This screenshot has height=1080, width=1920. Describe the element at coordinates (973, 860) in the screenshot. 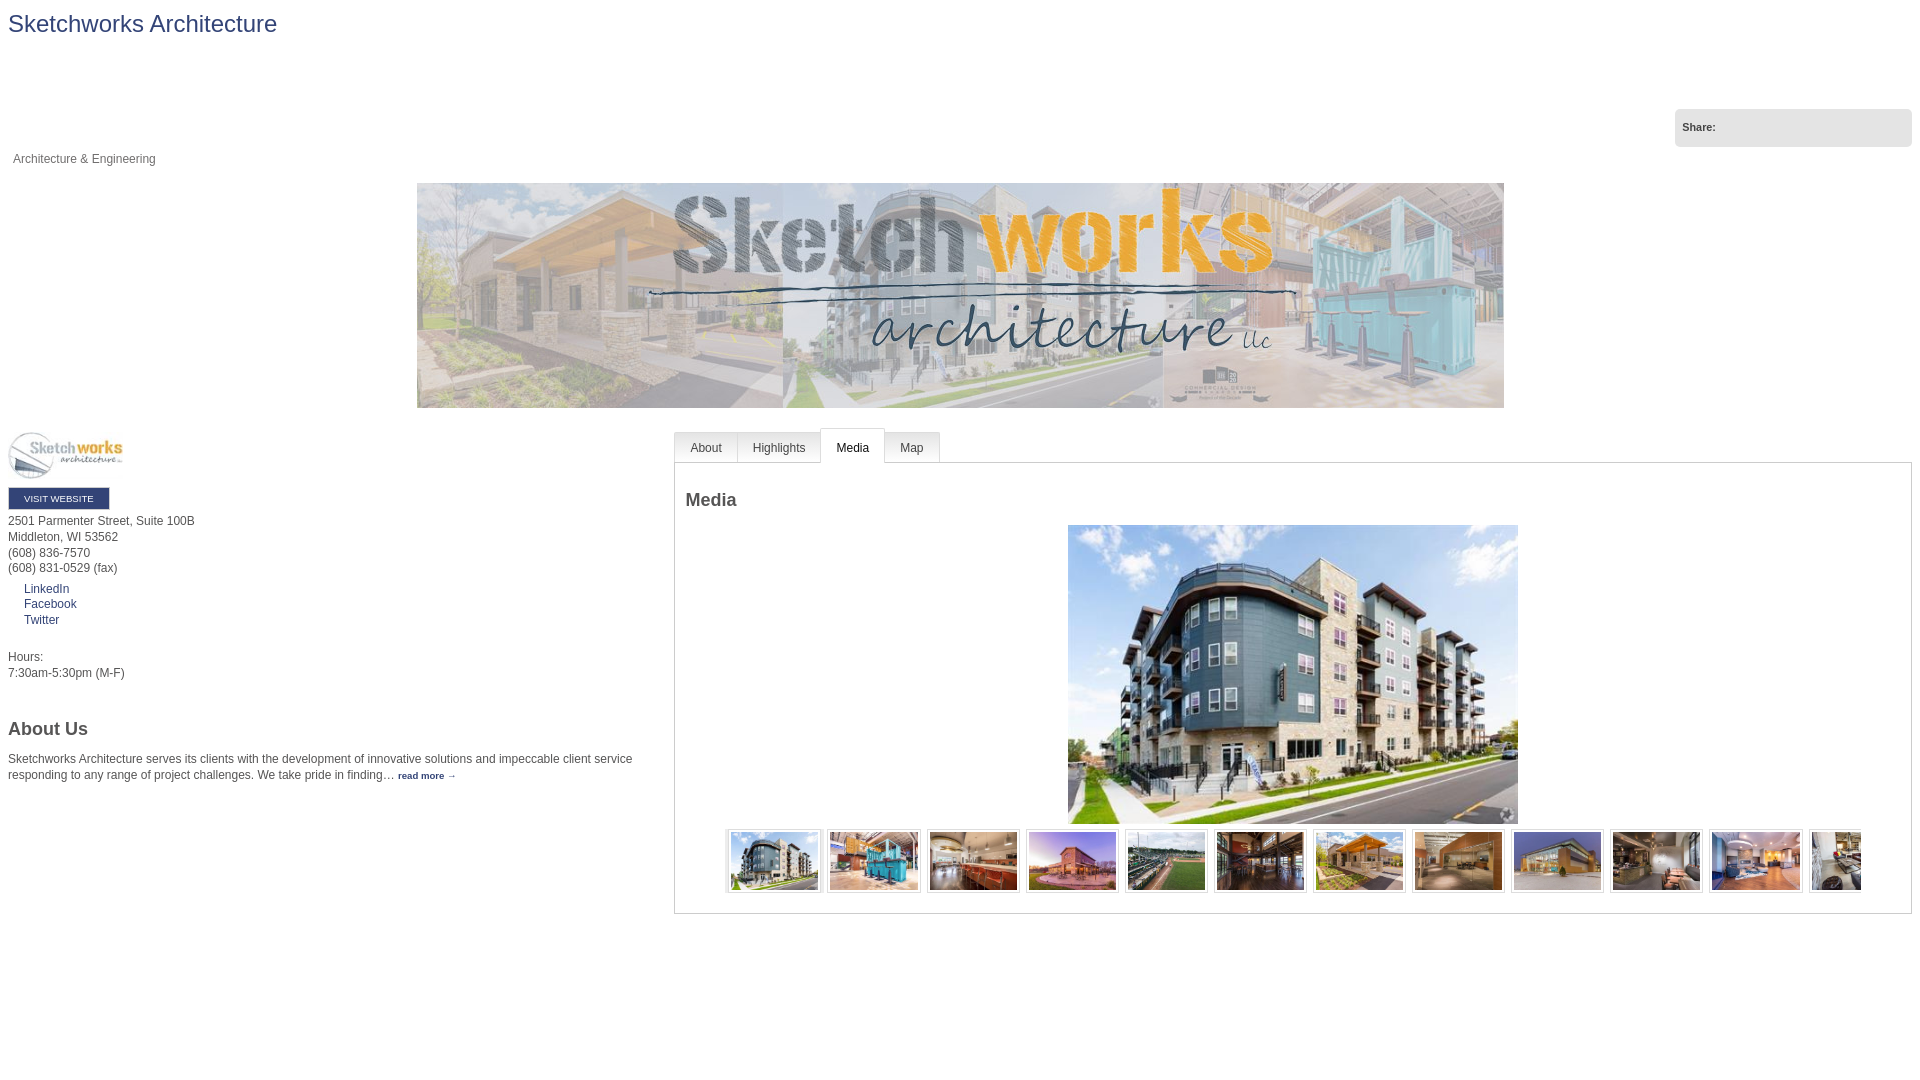

I see `Social break rooms for any project.` at that location.